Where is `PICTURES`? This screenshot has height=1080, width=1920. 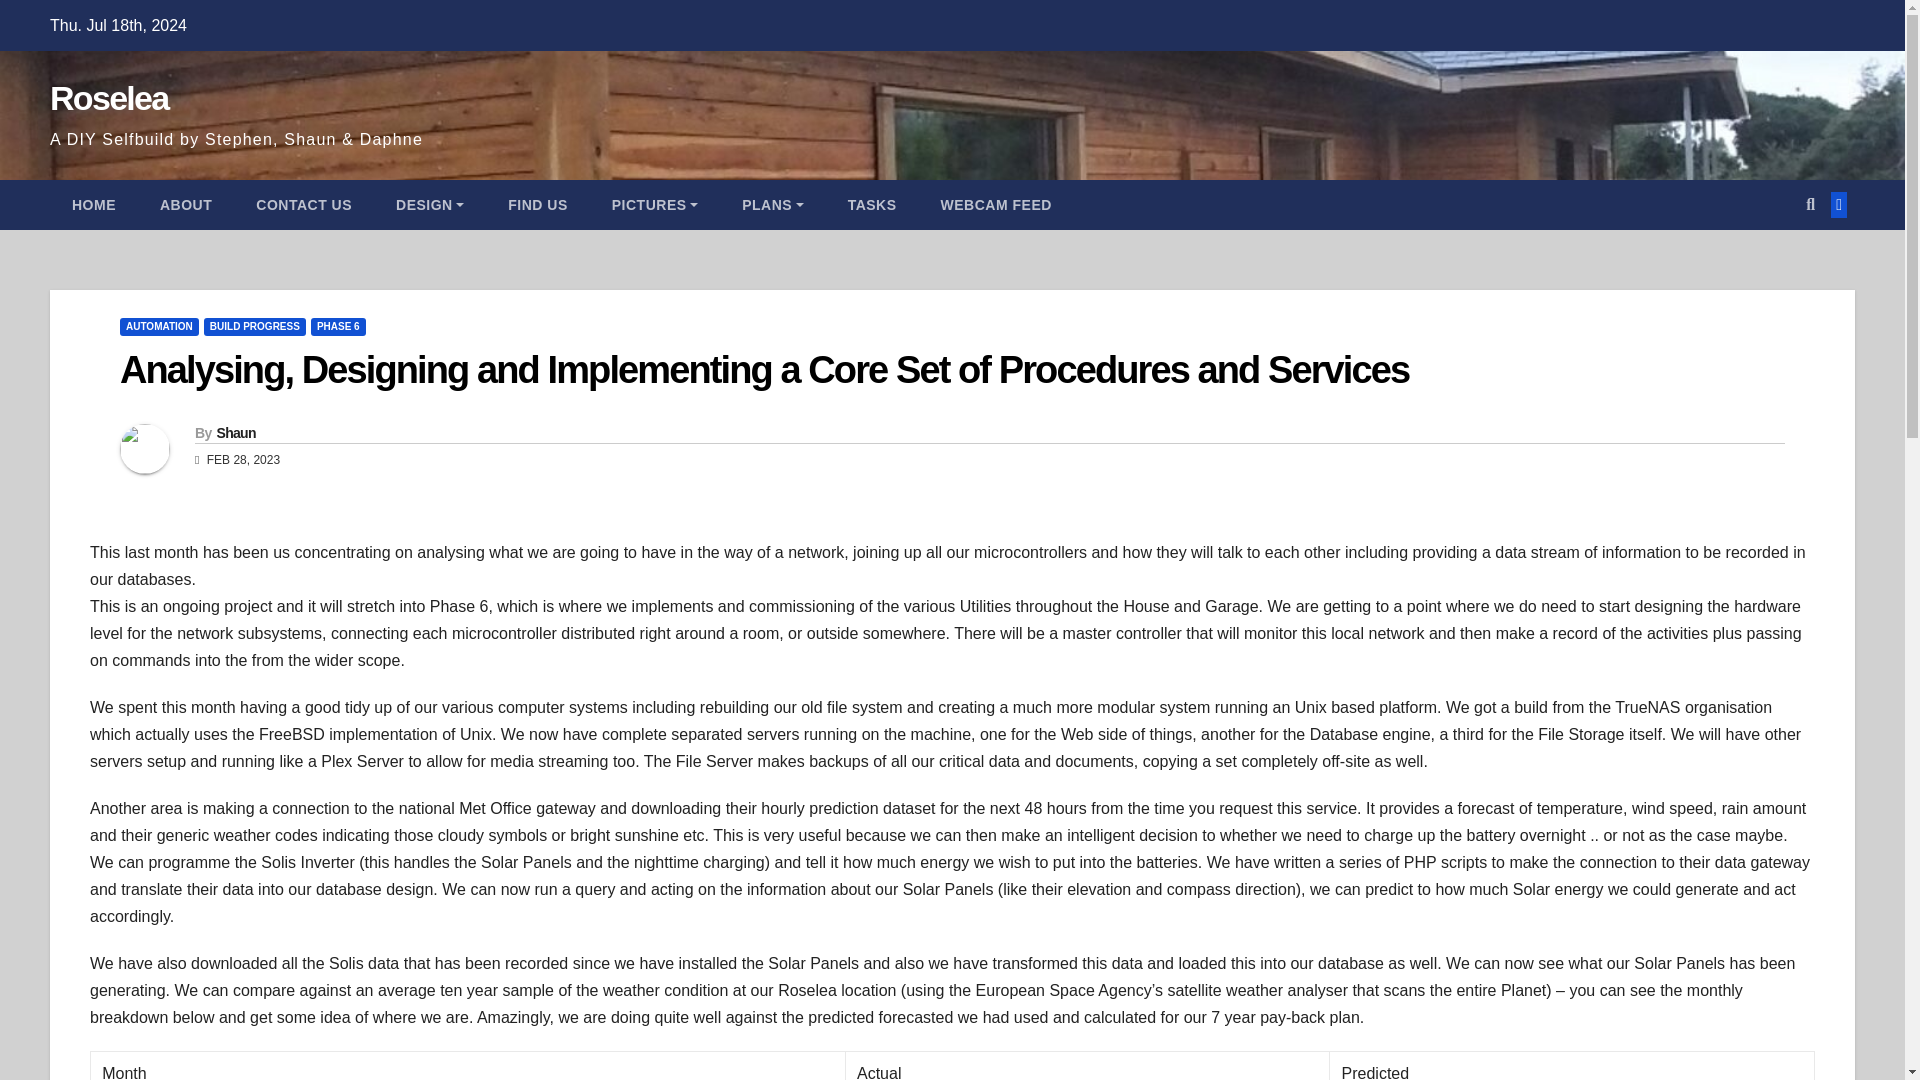 PICTURES is located at coordinates (654, 205).